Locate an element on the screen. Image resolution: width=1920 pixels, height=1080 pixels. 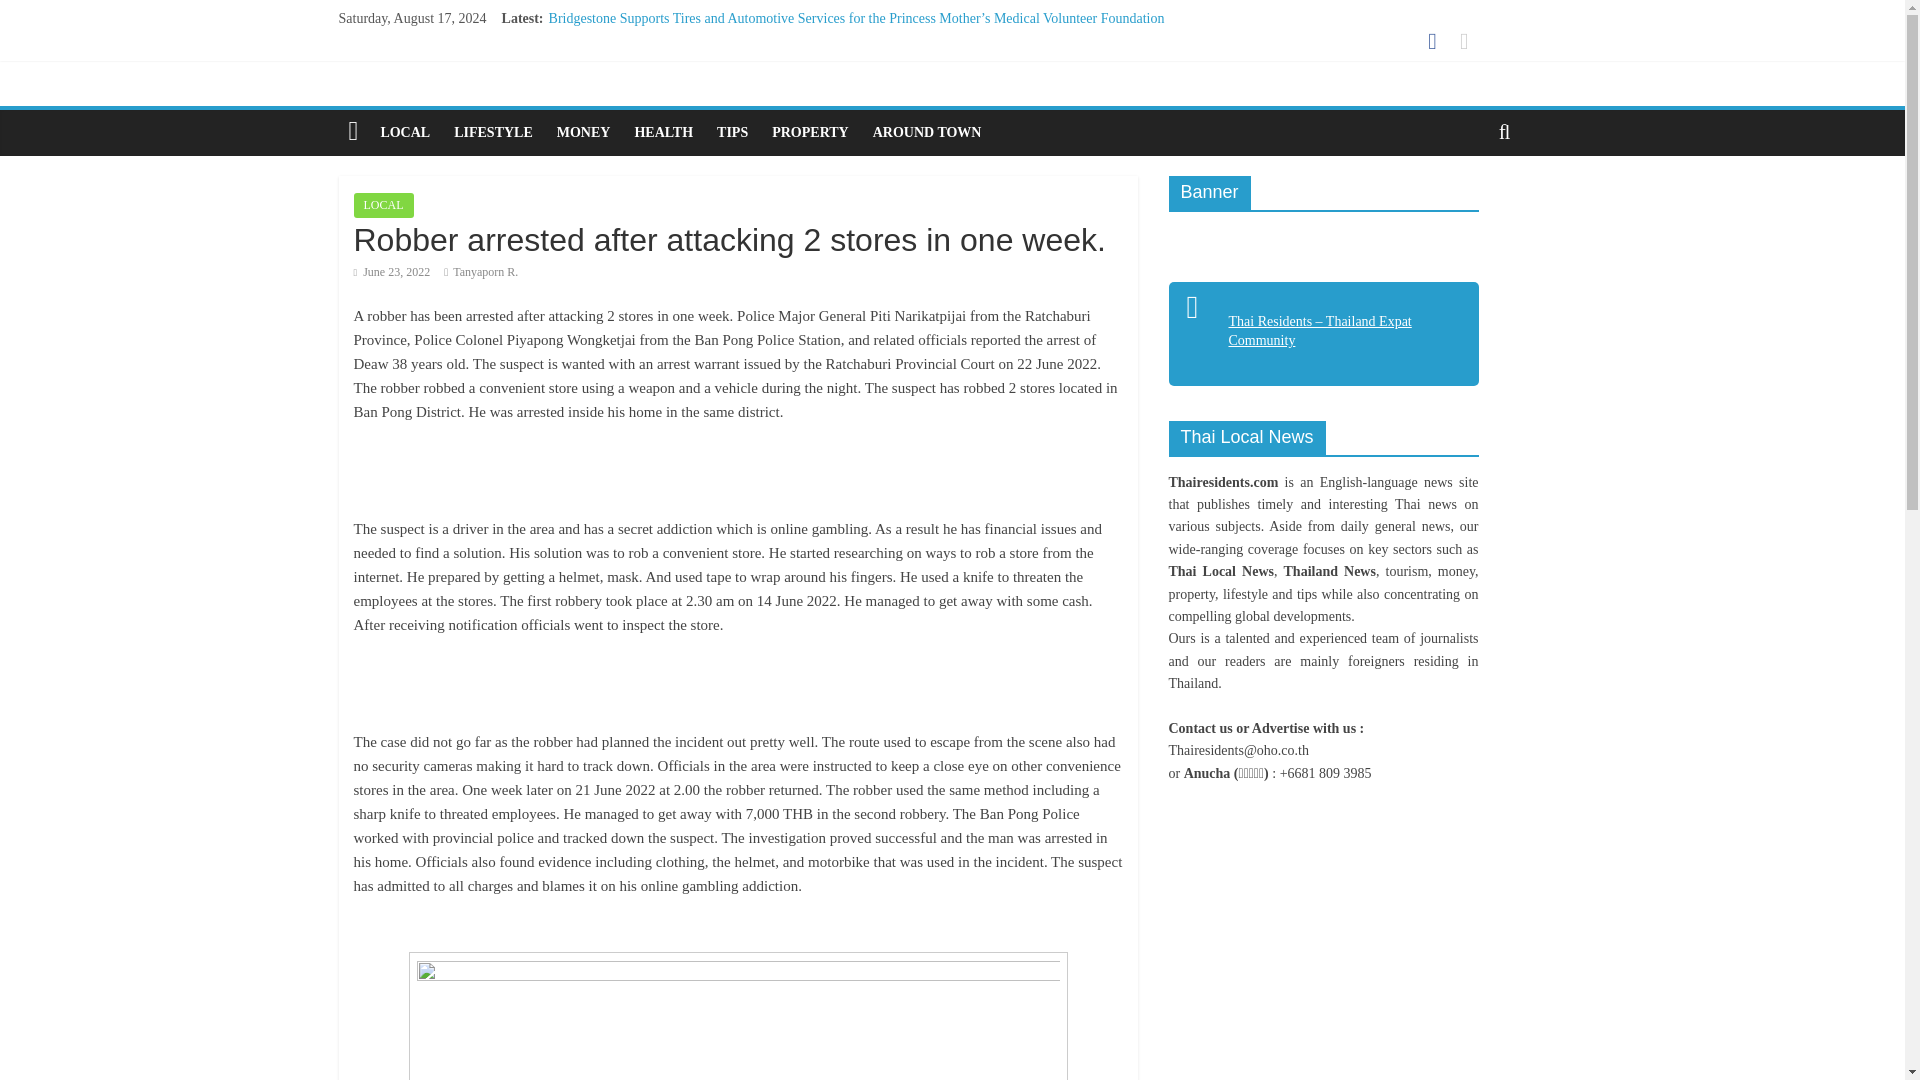
TIPS is located at coordinates (732, 132).